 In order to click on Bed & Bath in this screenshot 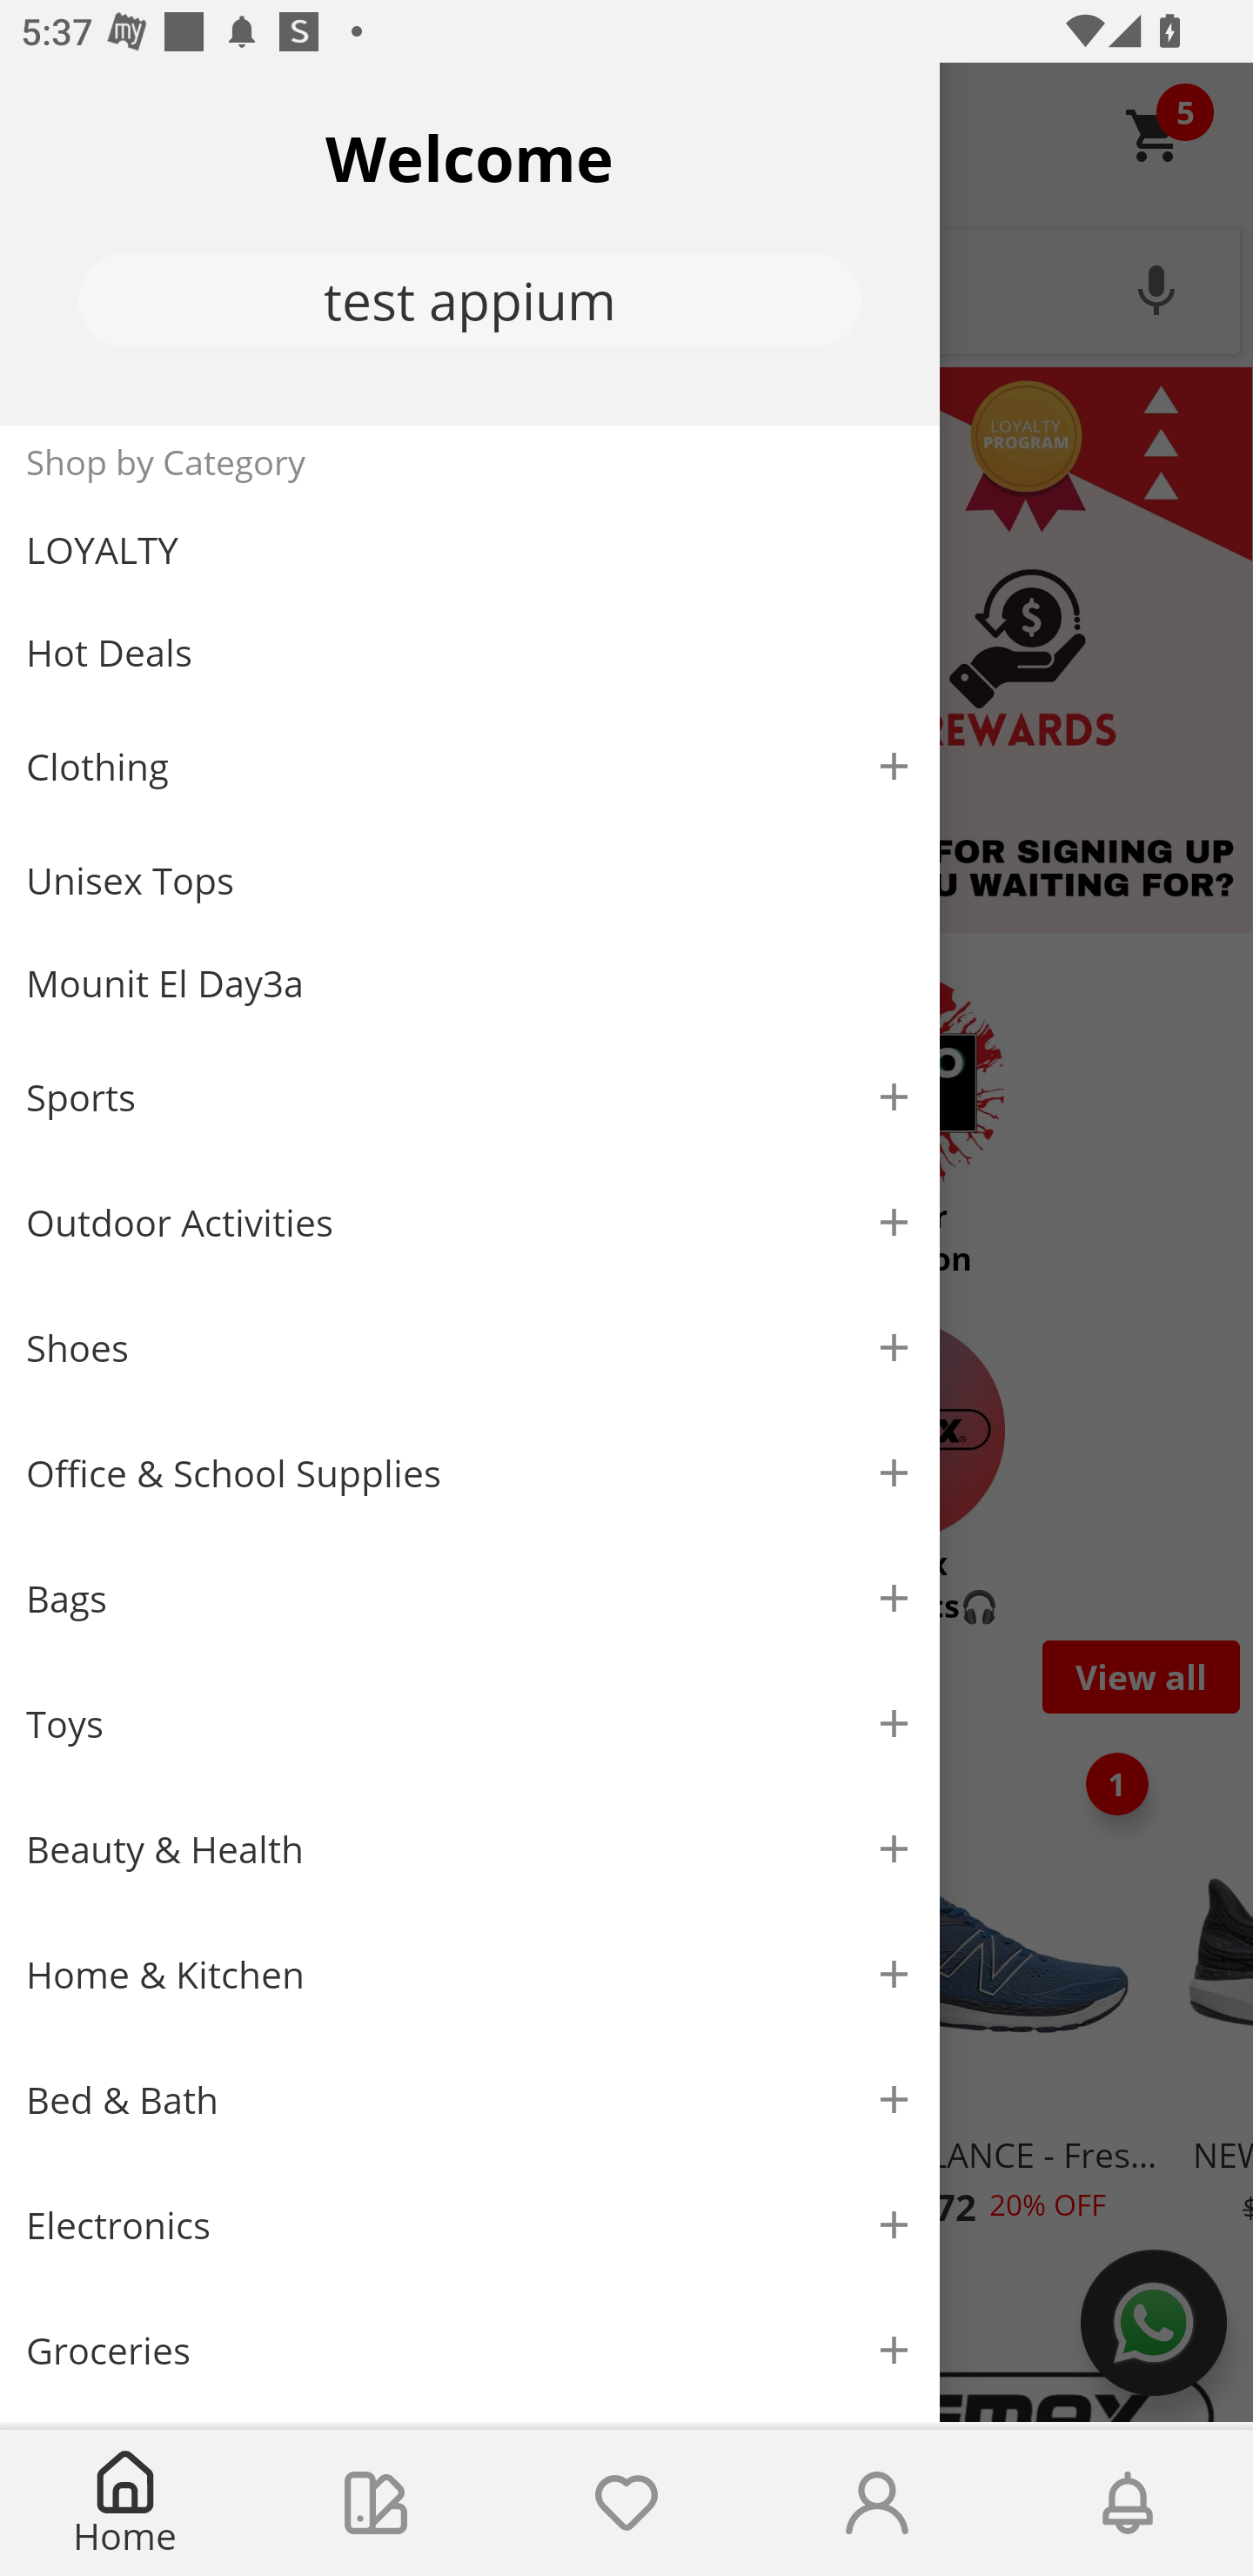, I will do `click(470, 2101)`.